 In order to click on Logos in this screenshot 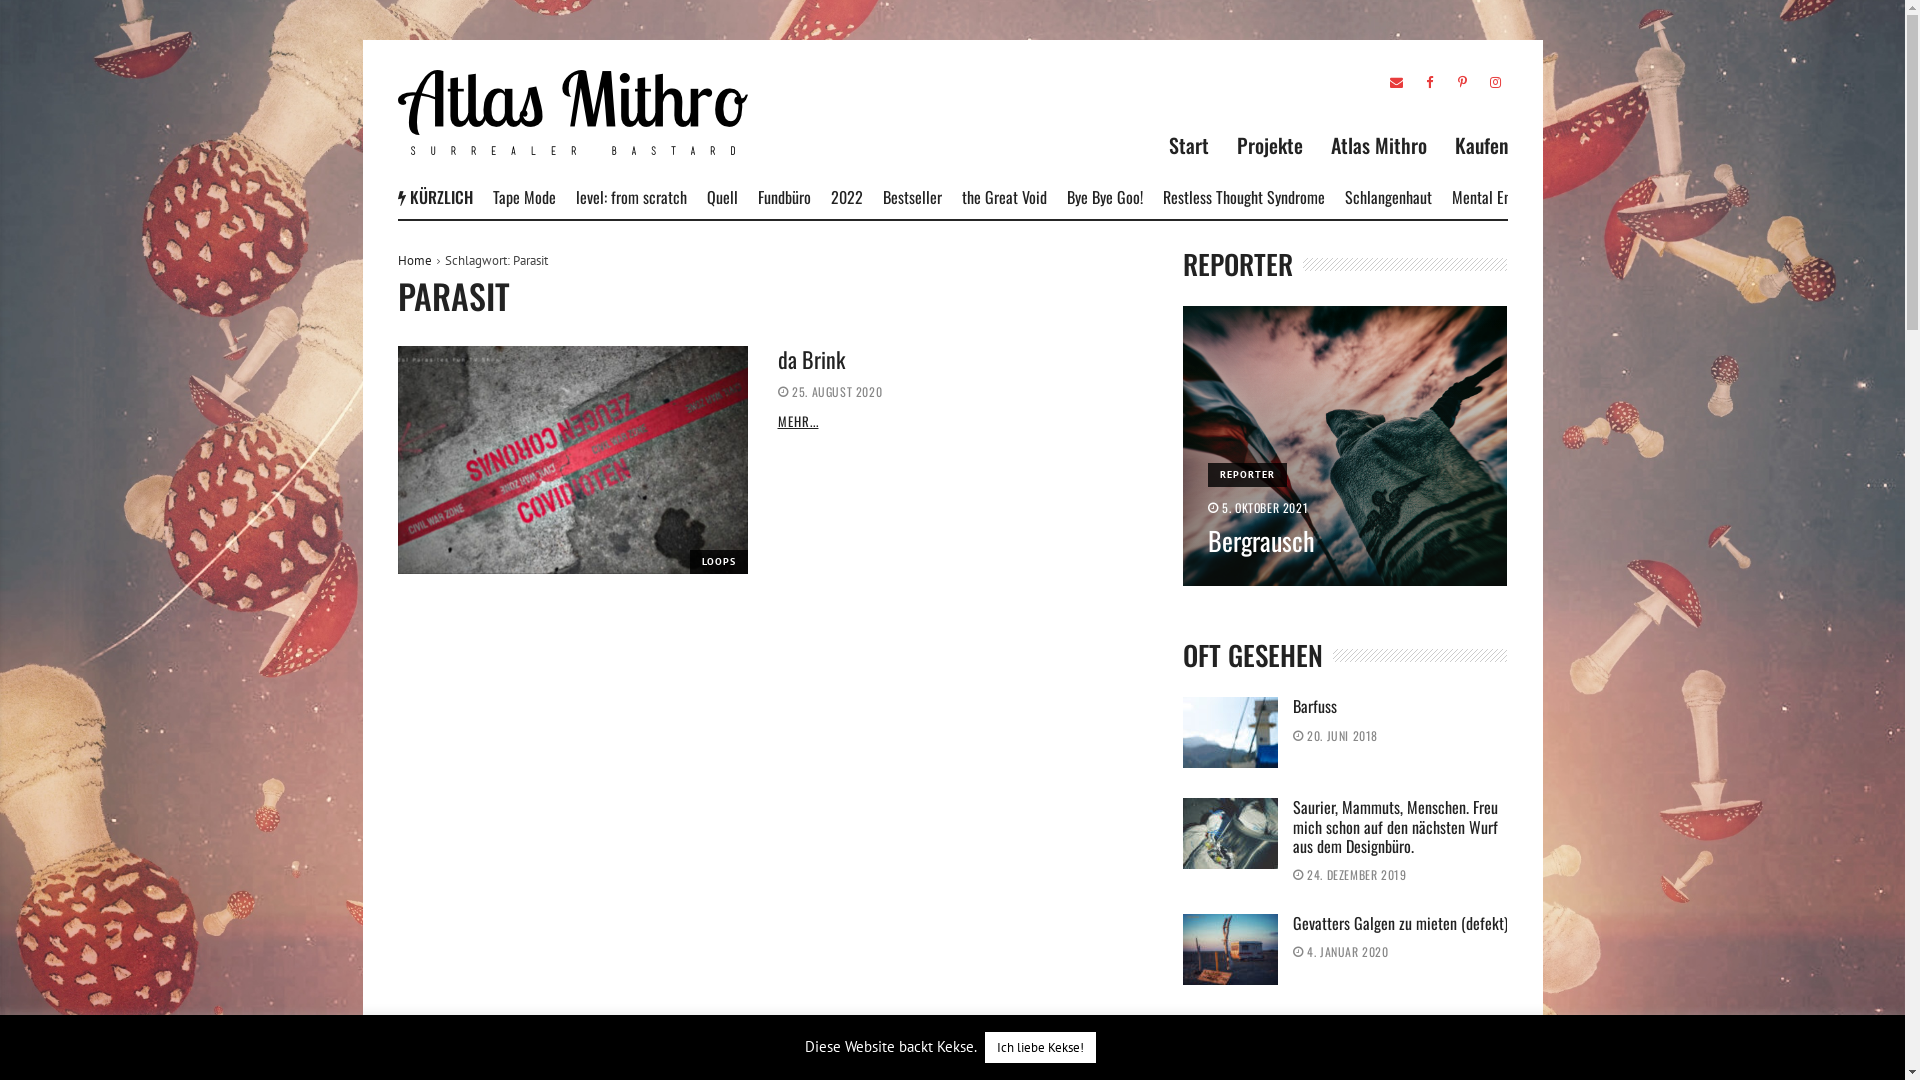, I will do `click(628, 197)`.